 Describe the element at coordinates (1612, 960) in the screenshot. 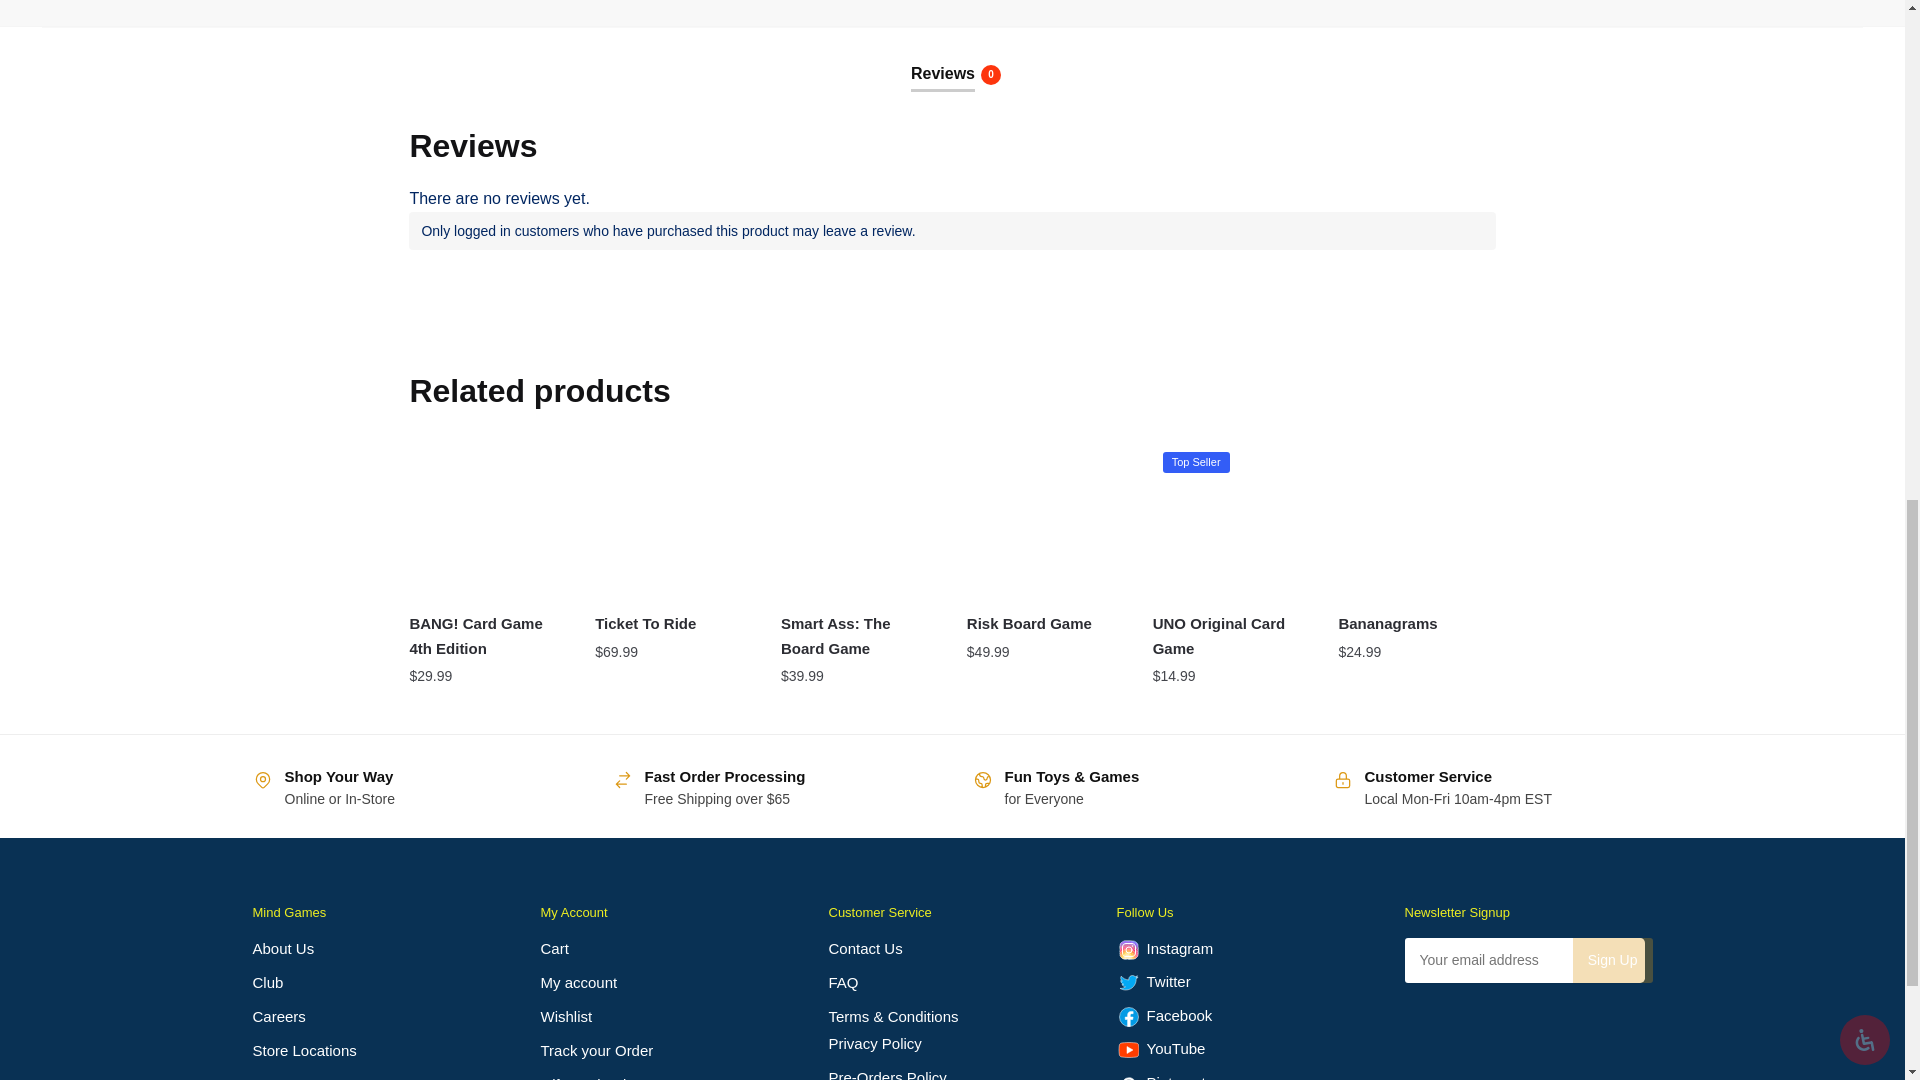

I see `Sign up` at that location.